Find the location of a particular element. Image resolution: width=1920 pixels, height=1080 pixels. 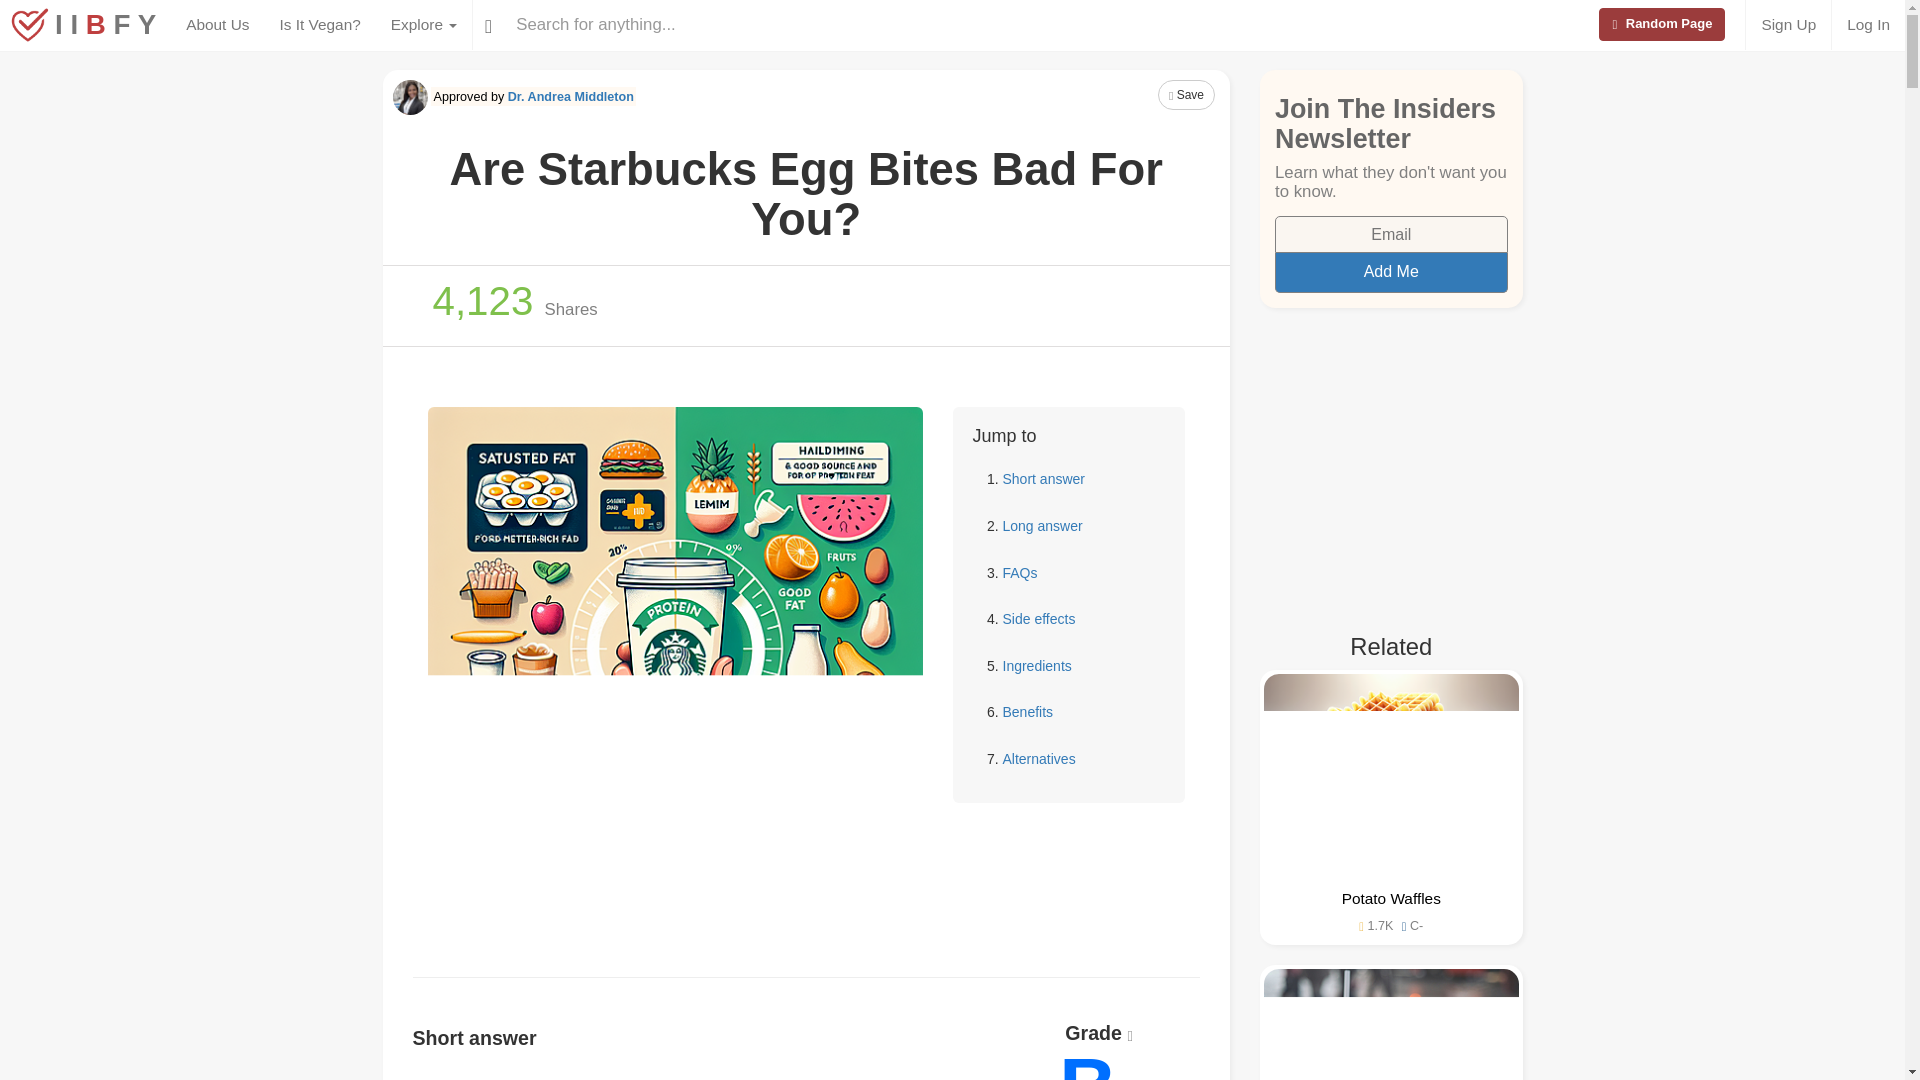

Is It Vegan? is located at coordinates (319, 24).